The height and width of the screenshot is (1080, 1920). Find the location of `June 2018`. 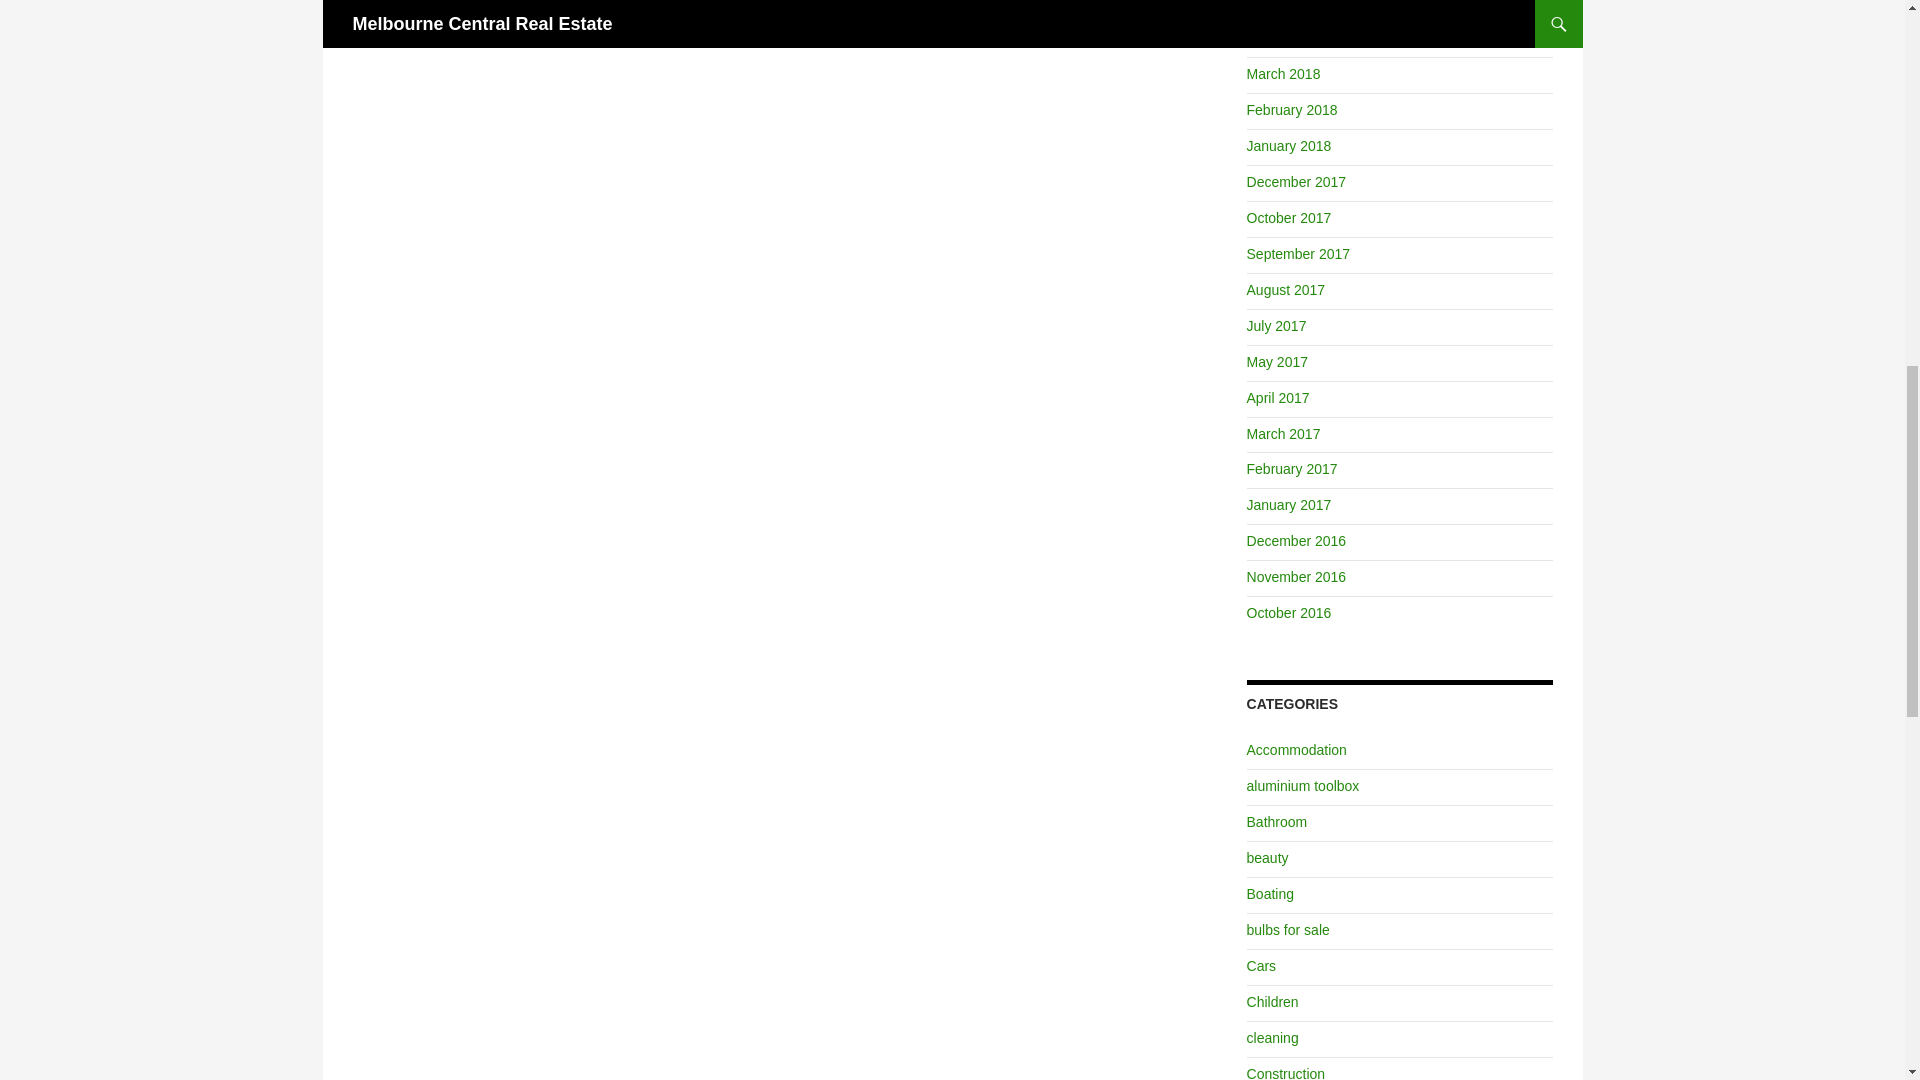

June 2018 is located at coordinates (1278, 4).